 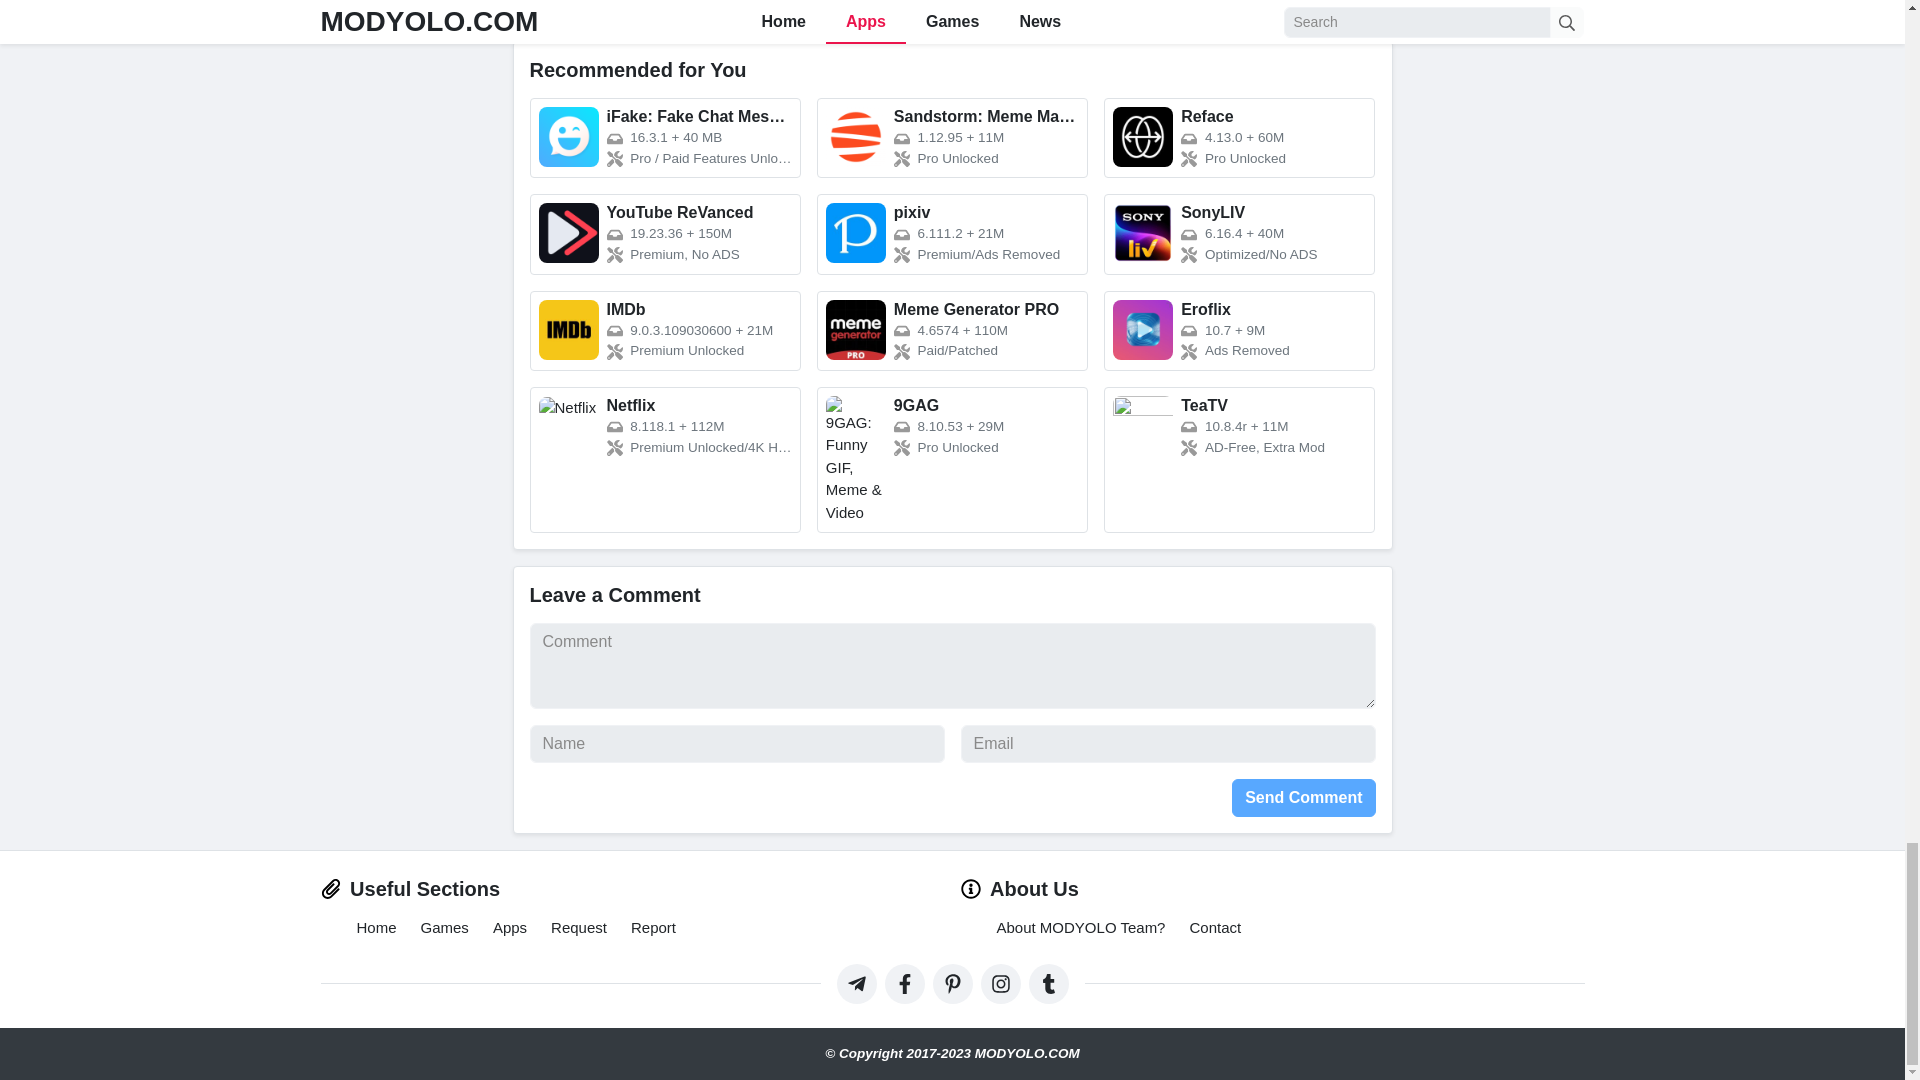 What do you see at coordinates (664, 460) in the screenshot?
I see `Netflix` at bounding box center [664, 460].